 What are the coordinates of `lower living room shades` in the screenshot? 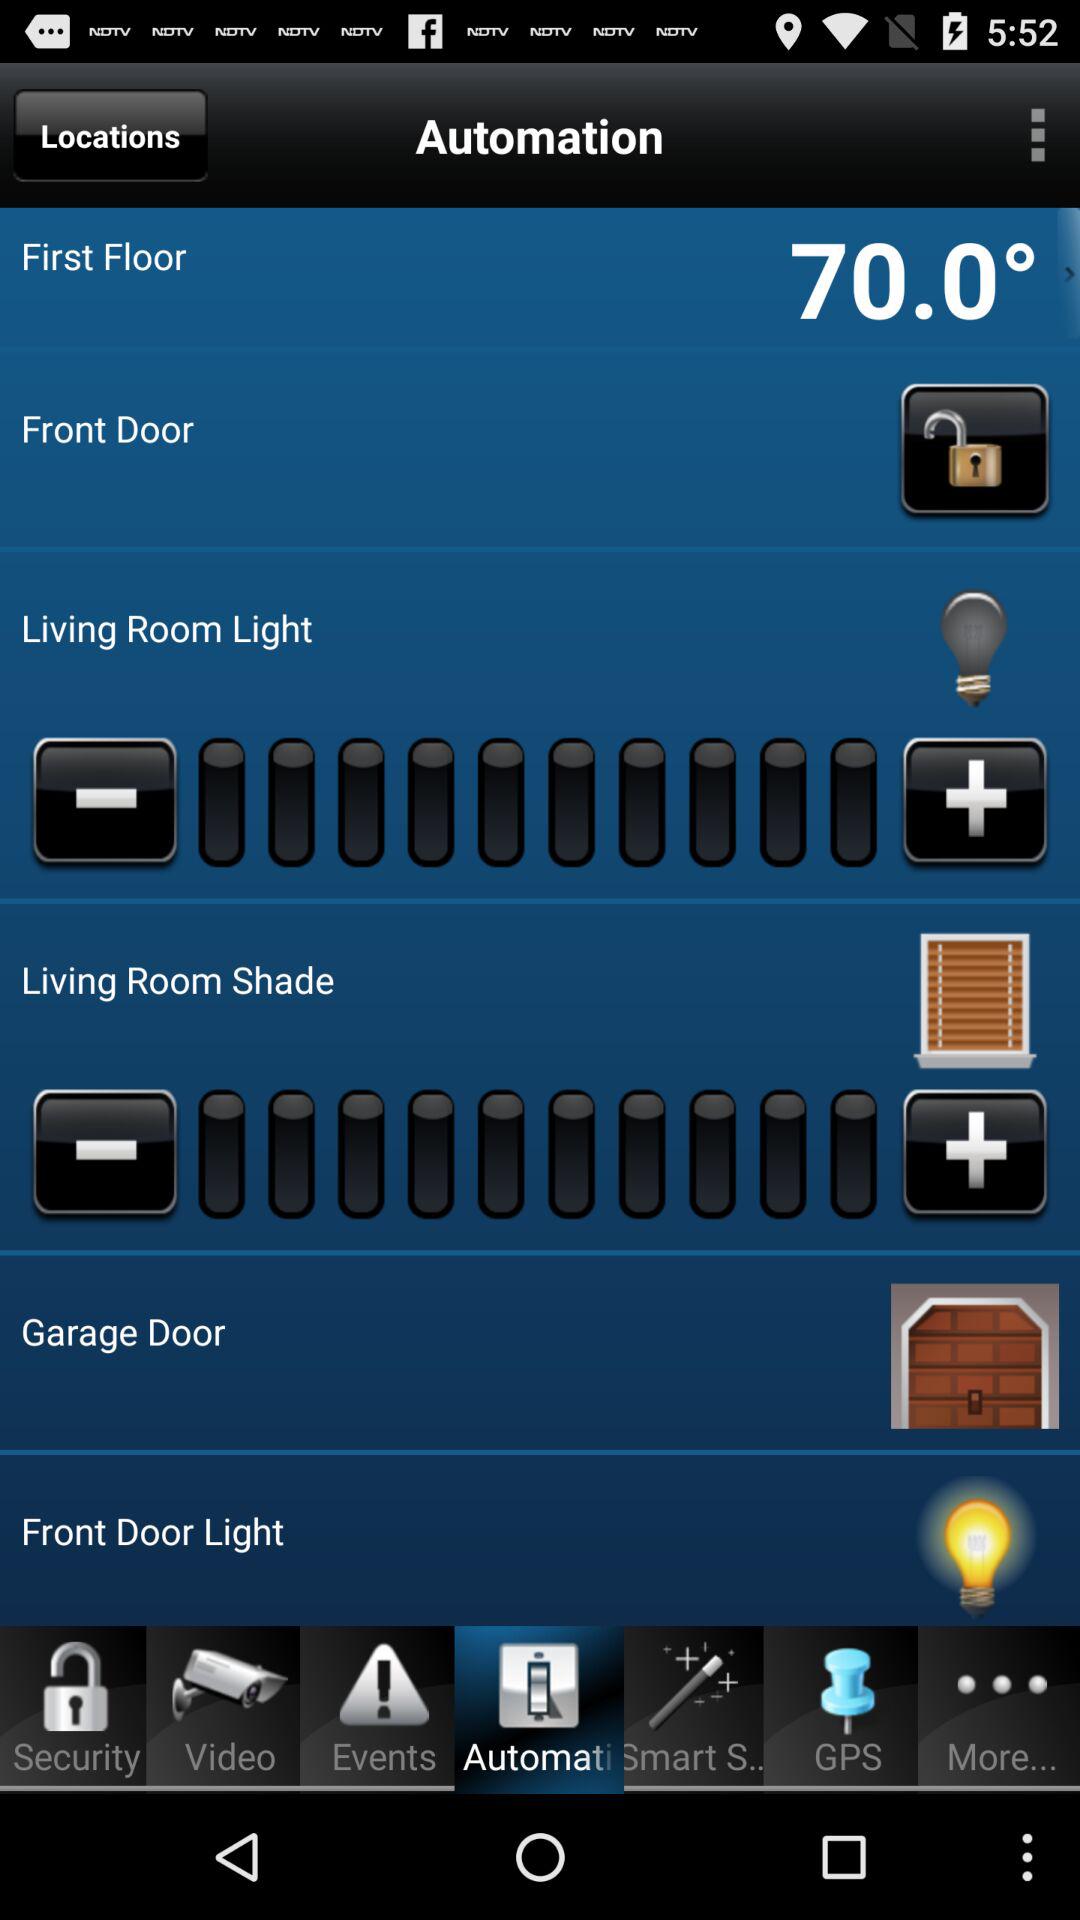 It's located at (105, 1153).